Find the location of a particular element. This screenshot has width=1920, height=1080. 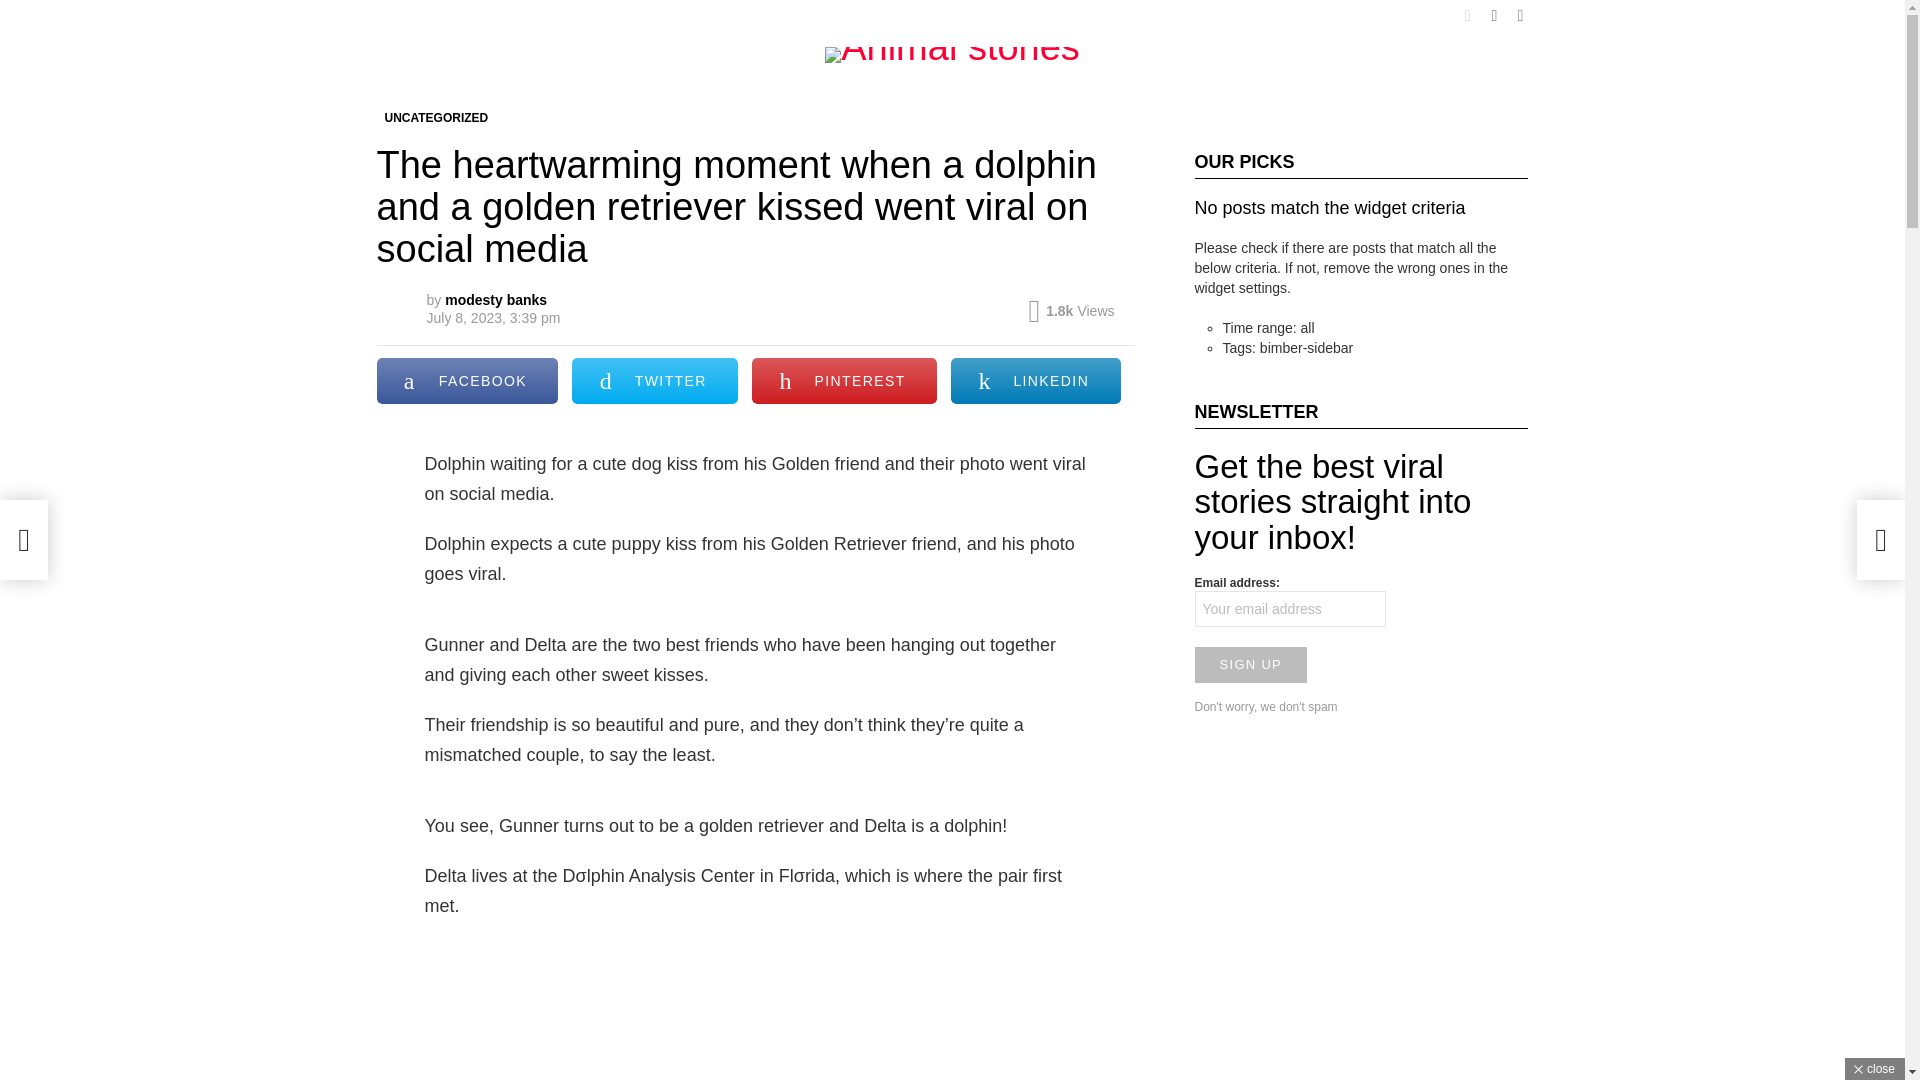

Share on Pinterest is located at coordinates (844, 380).